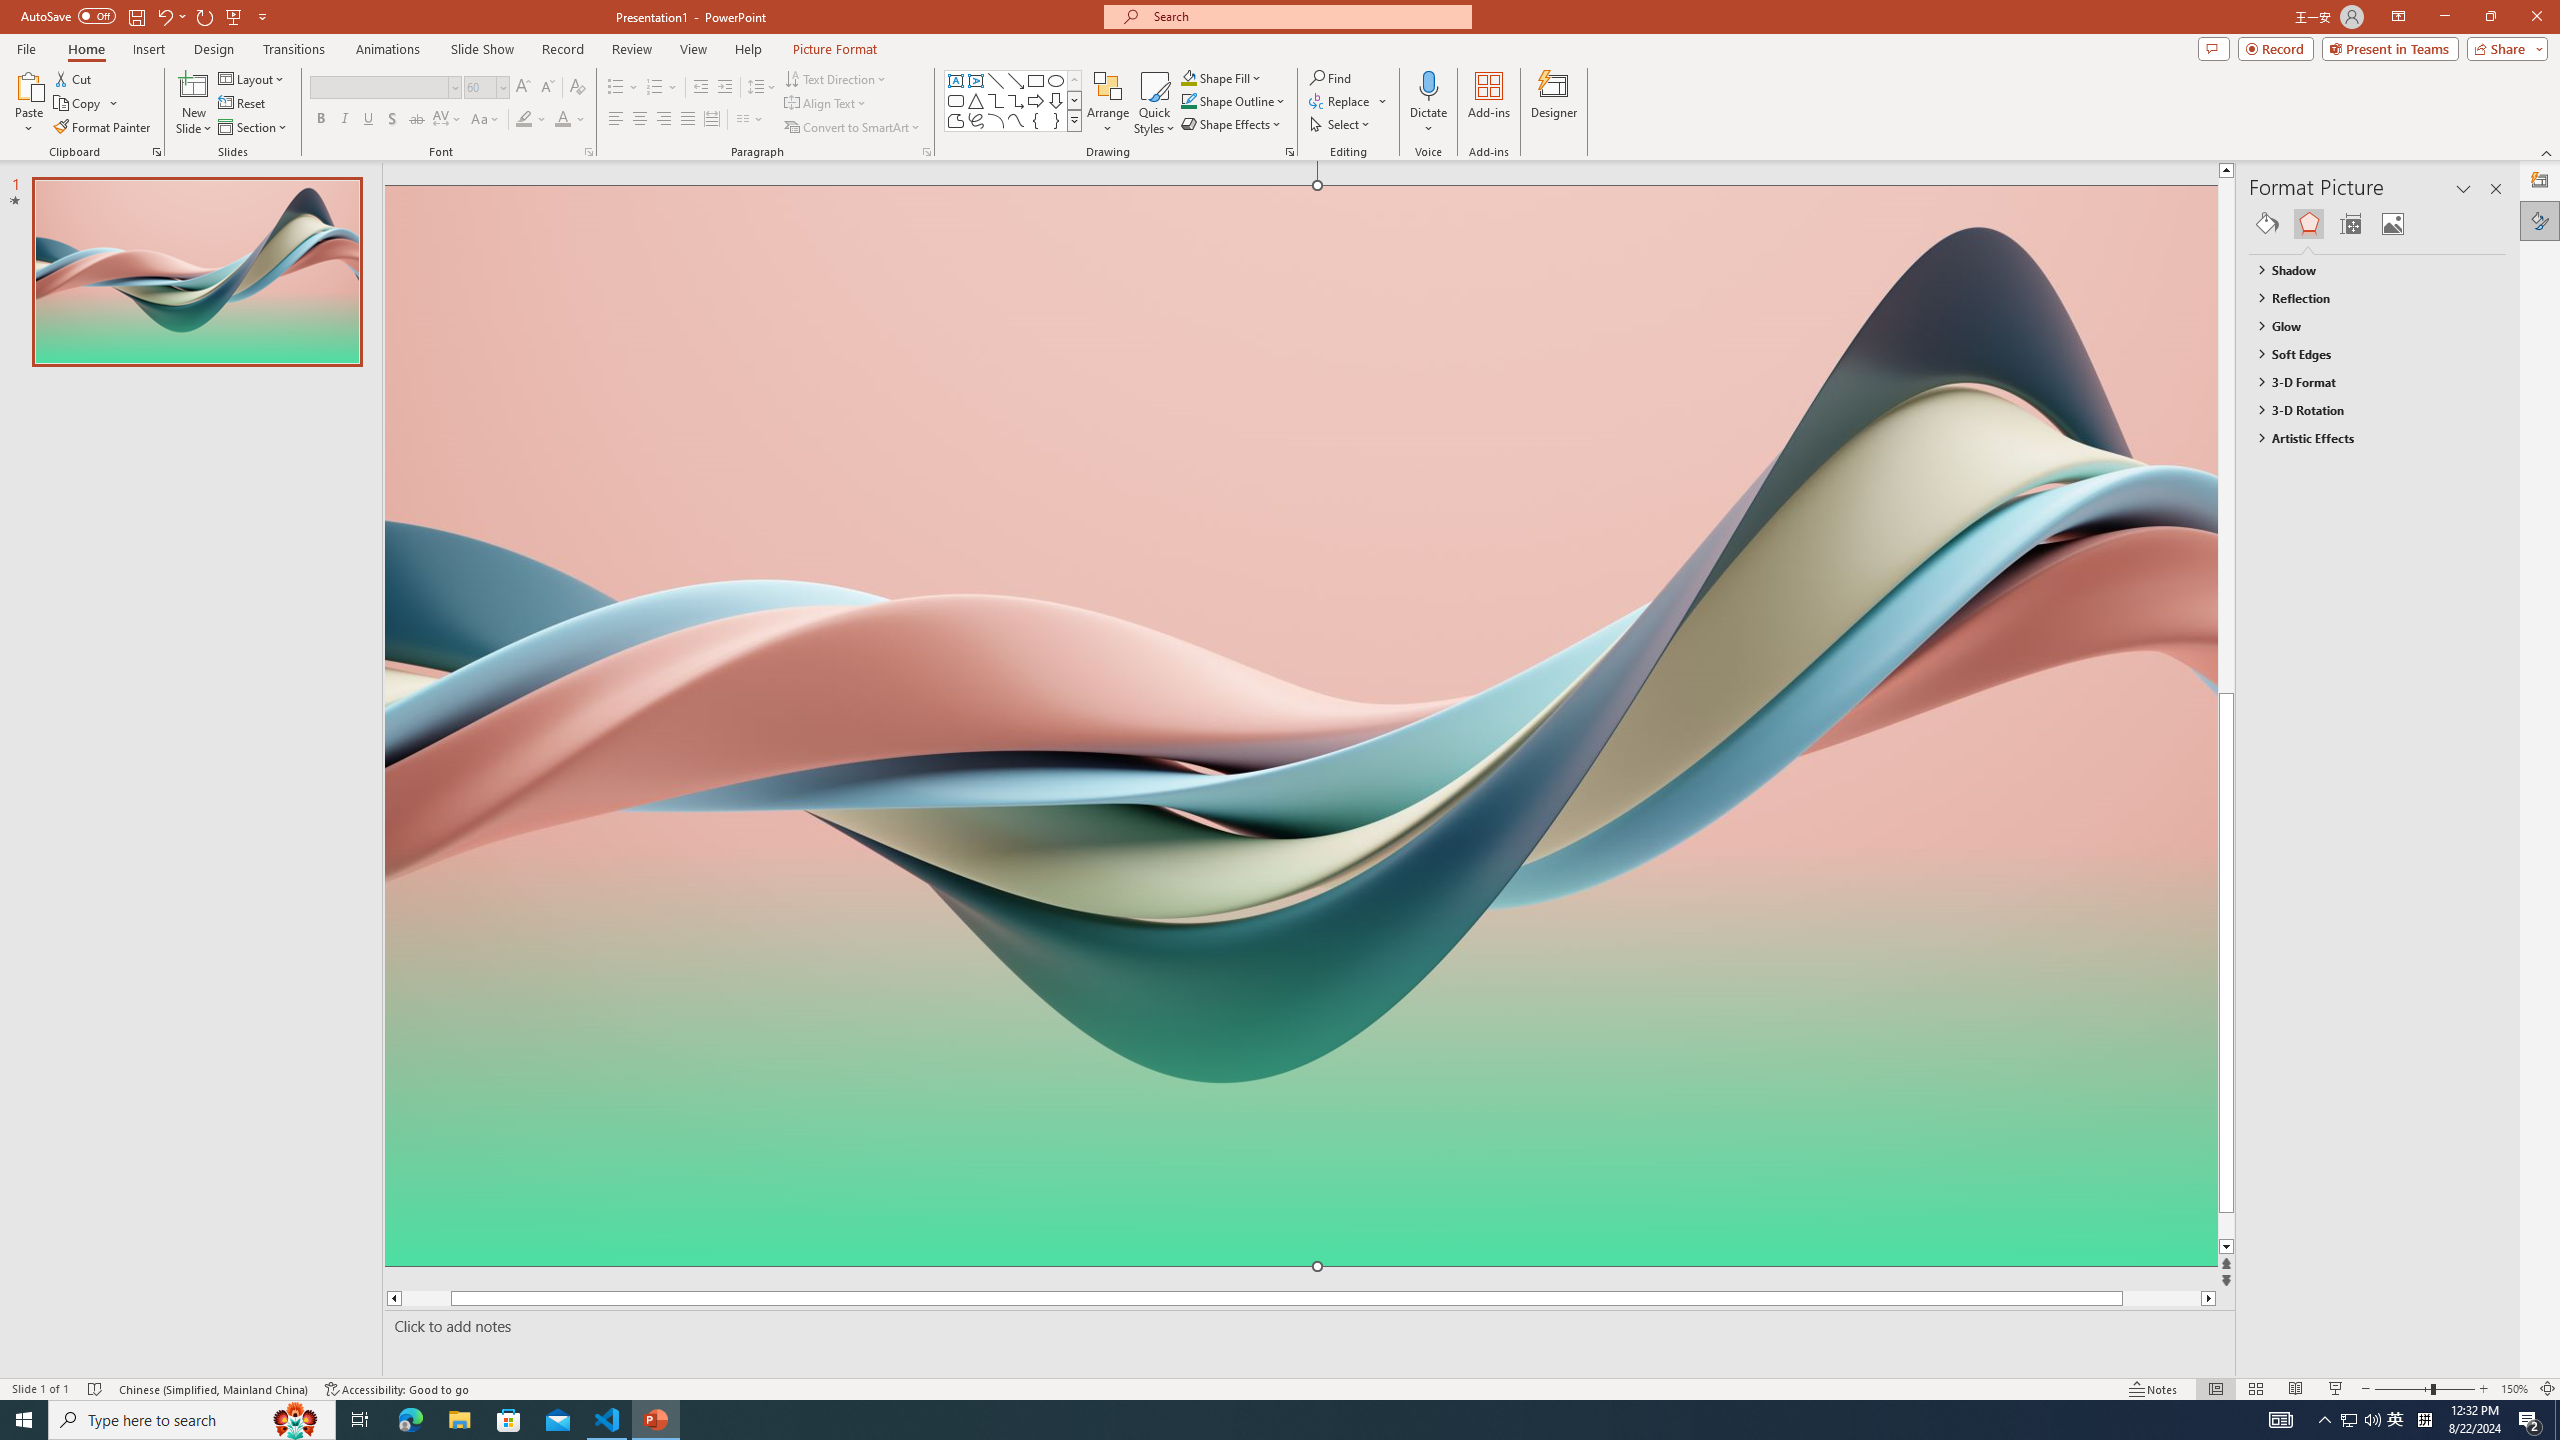  I want to click on Help, so click(748, 49).